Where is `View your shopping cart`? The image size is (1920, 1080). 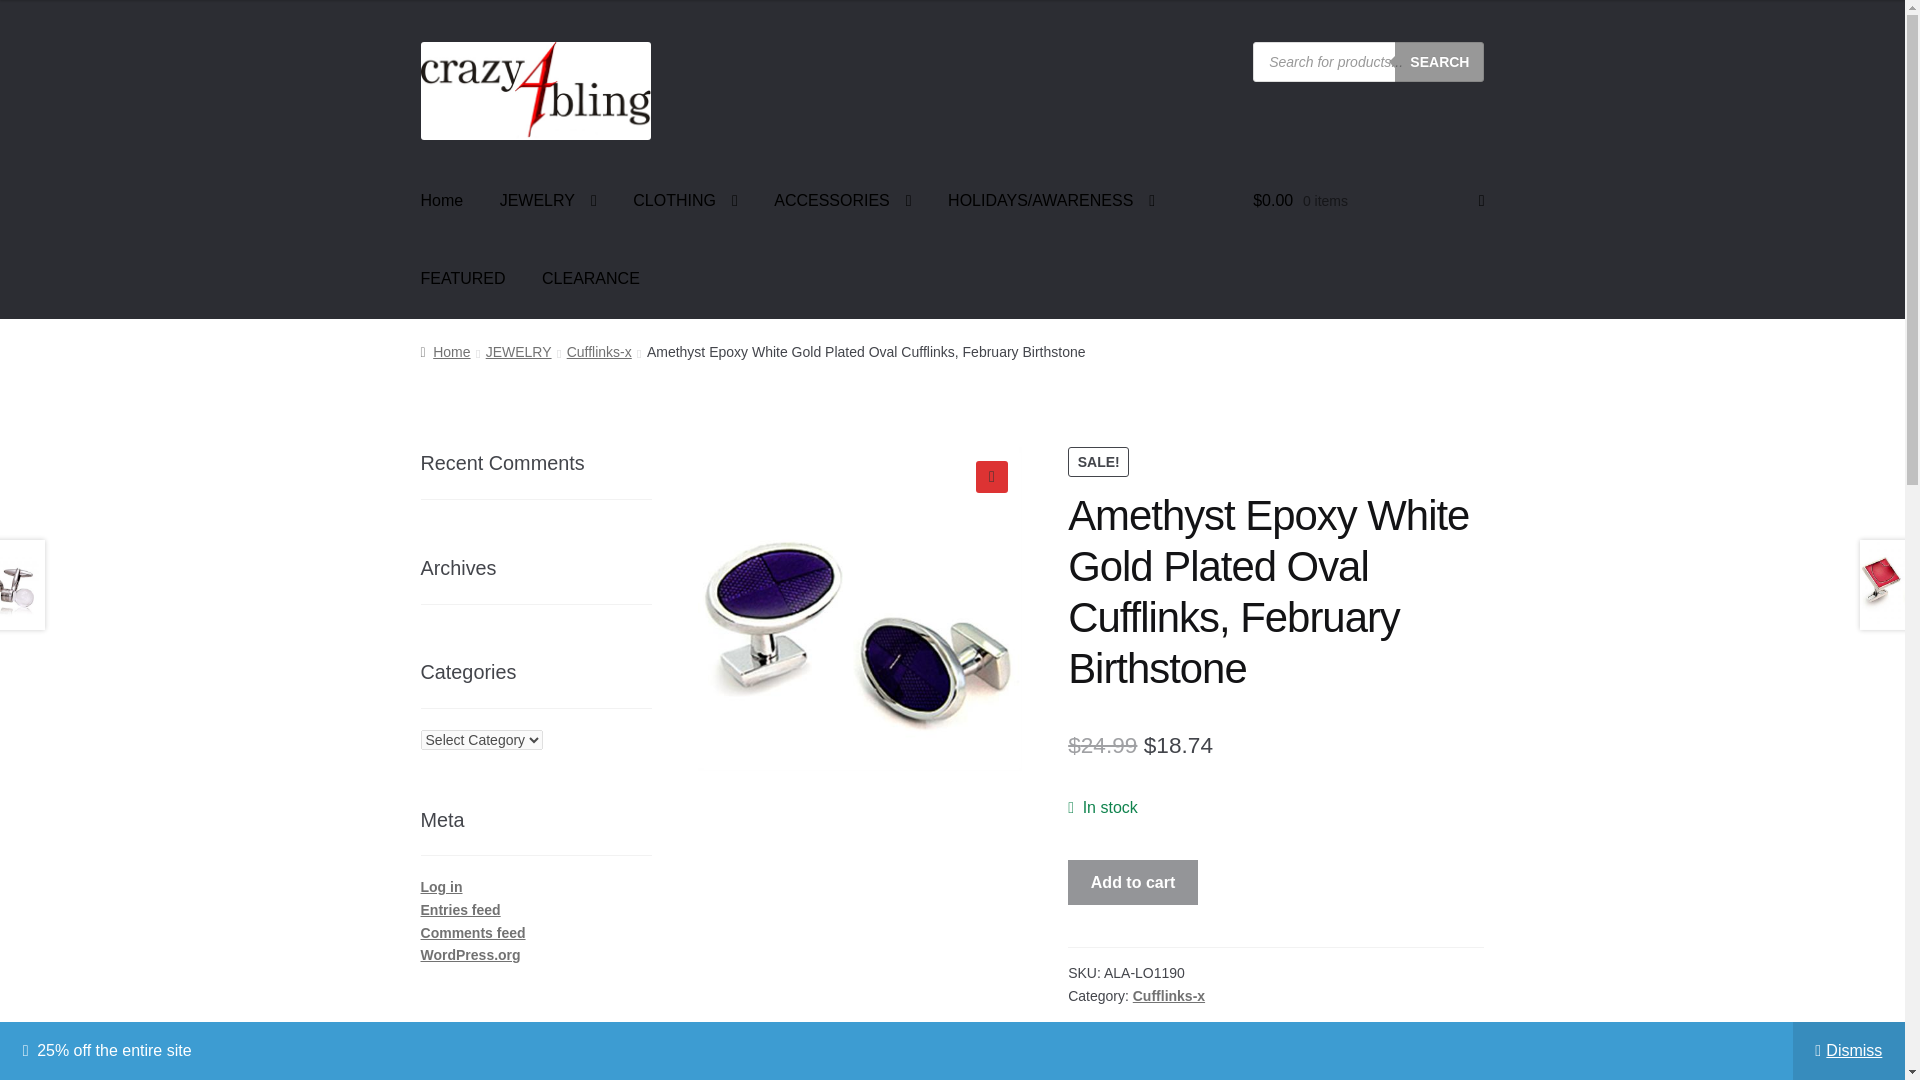
View your shopping cart is located at coordinates (1368, 200).